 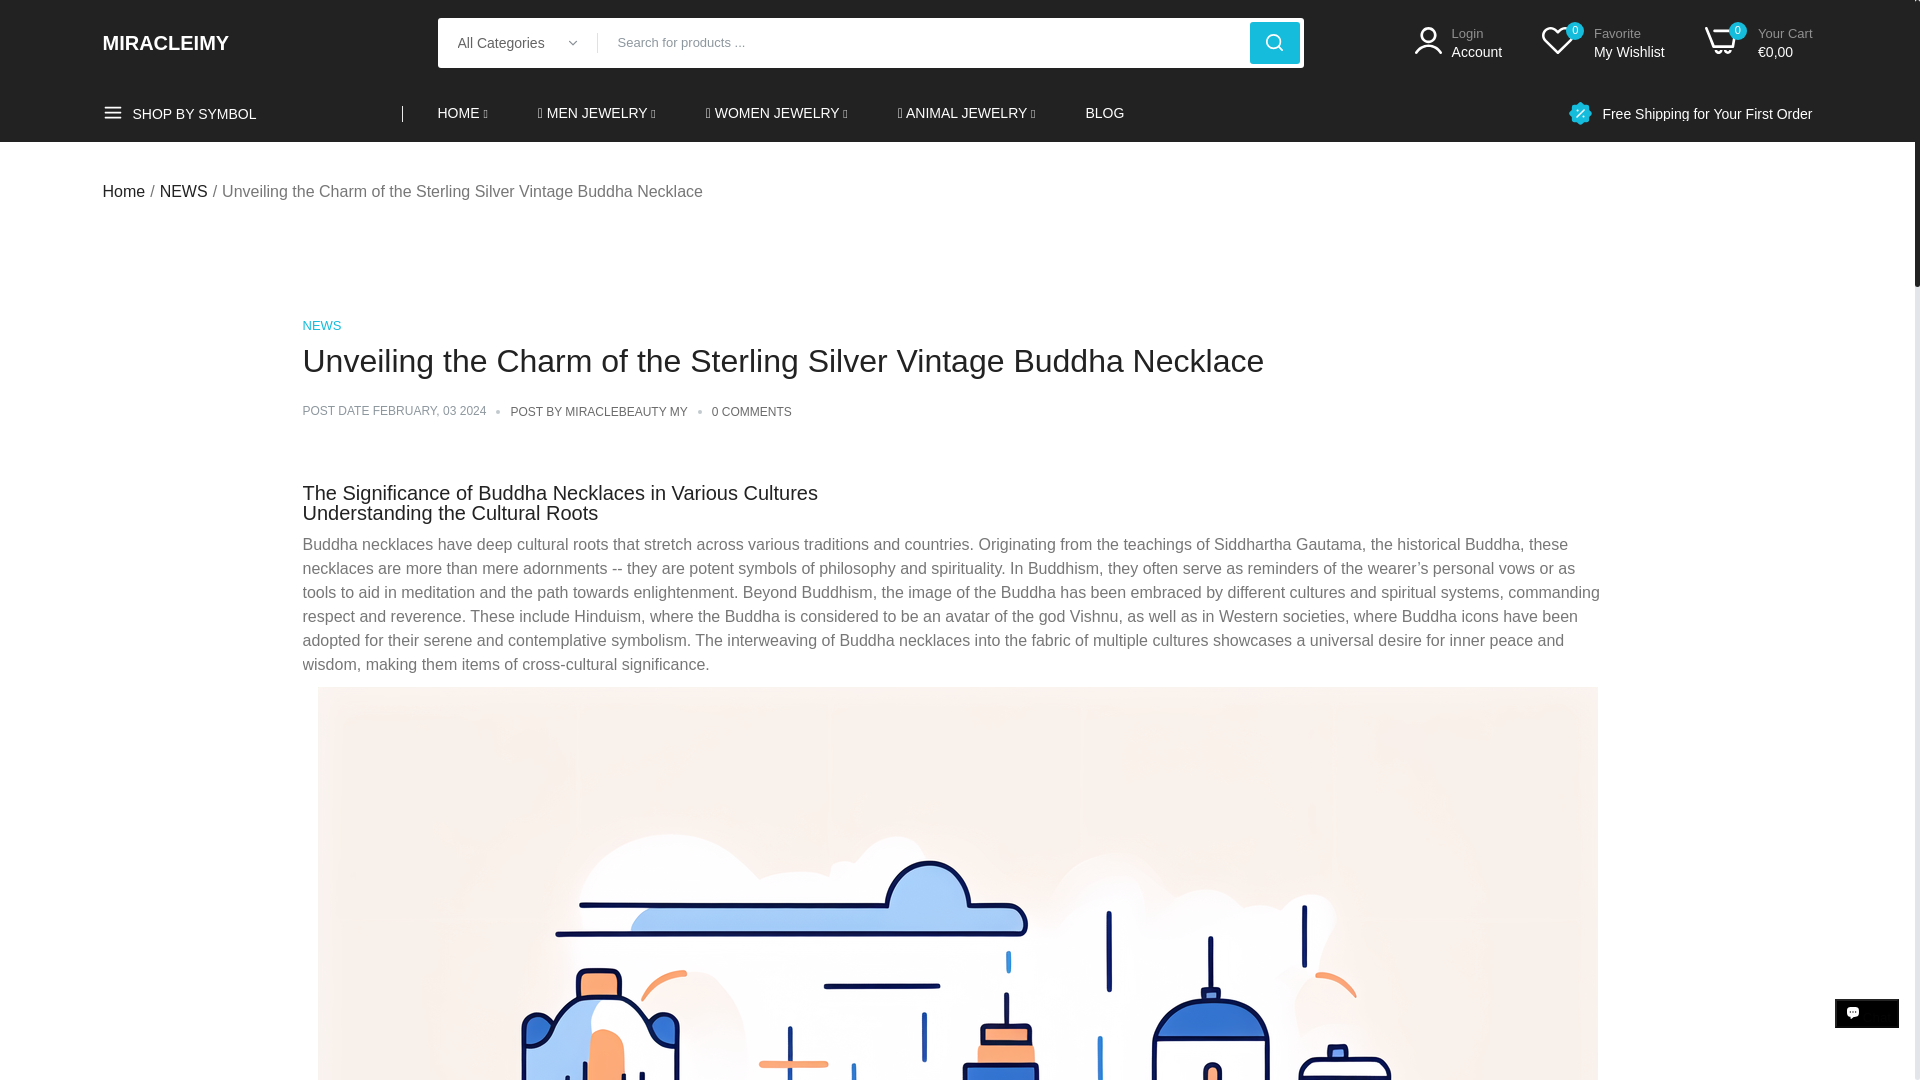 I want to click on Login, so click(x=1459, y=42).